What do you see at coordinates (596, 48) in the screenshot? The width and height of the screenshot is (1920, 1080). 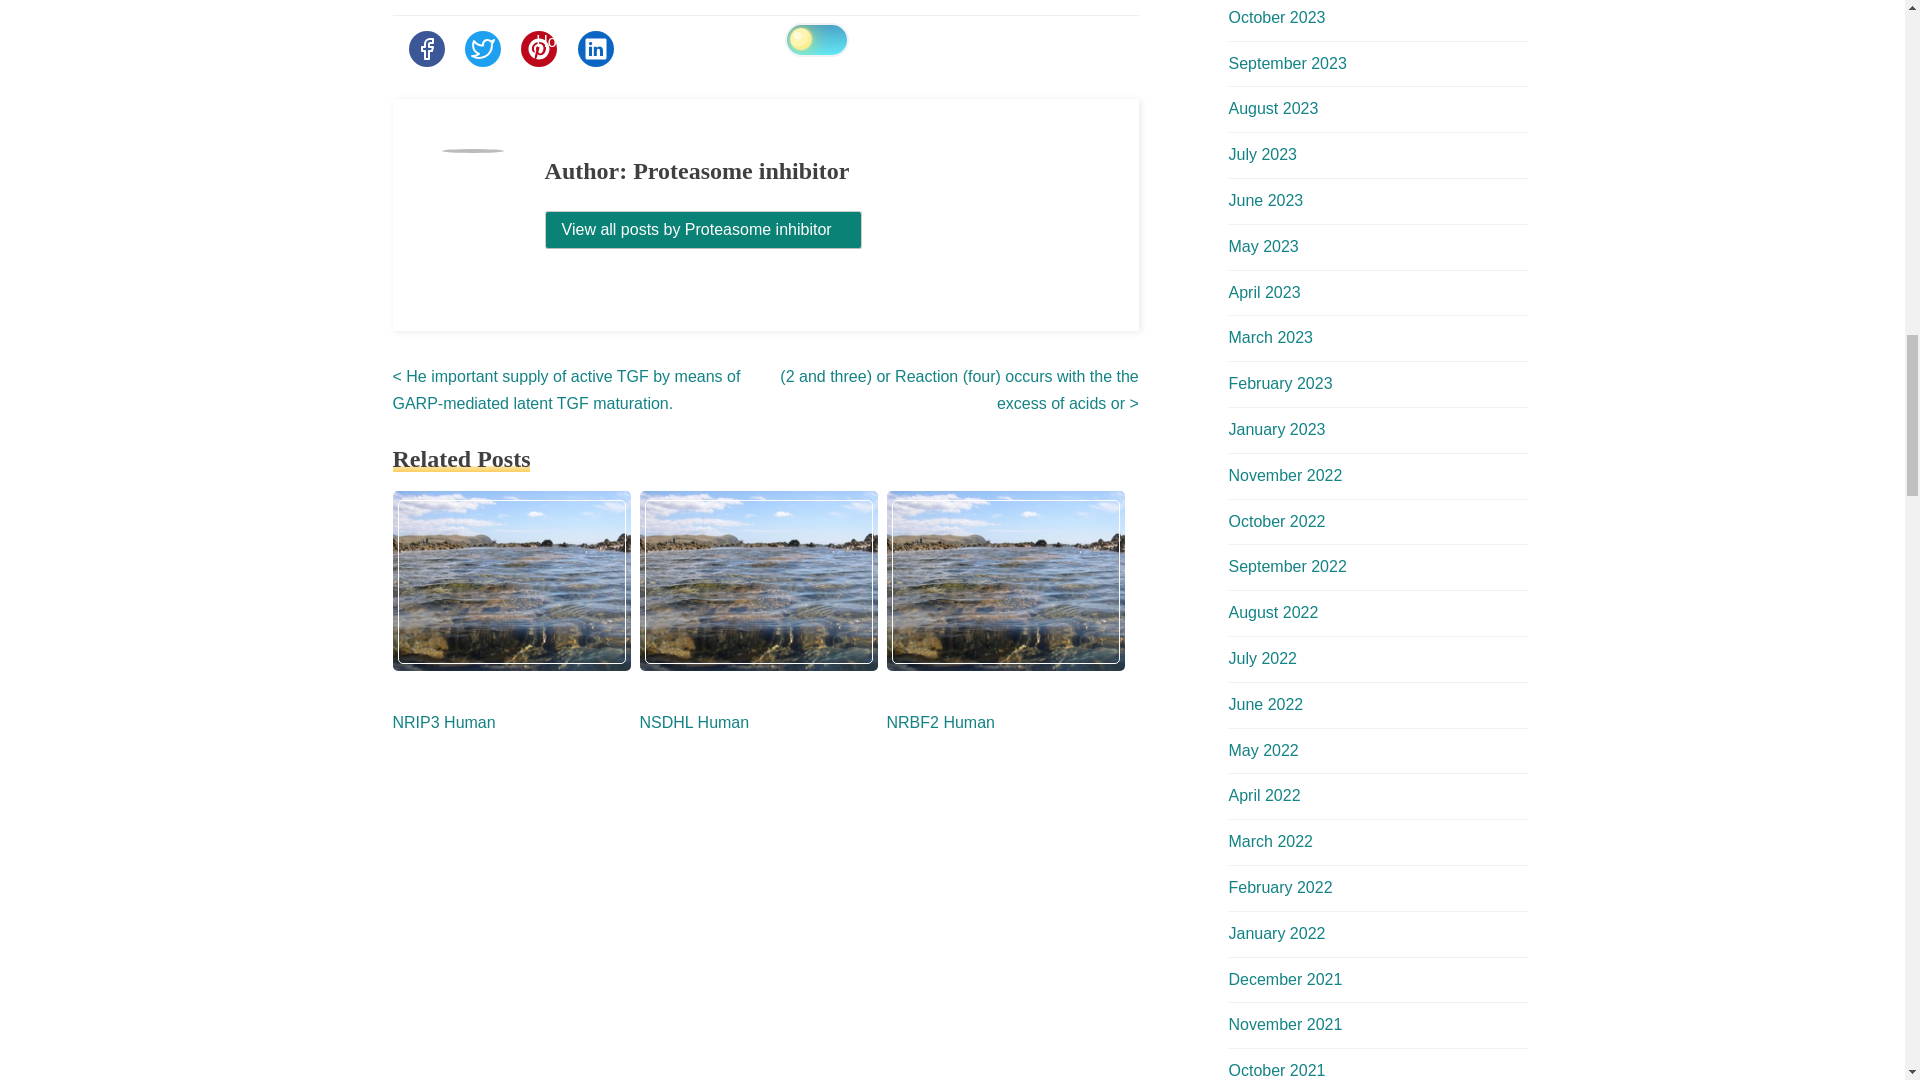 I see `Share this post on Linkedin` at bounding box center [596, 48].